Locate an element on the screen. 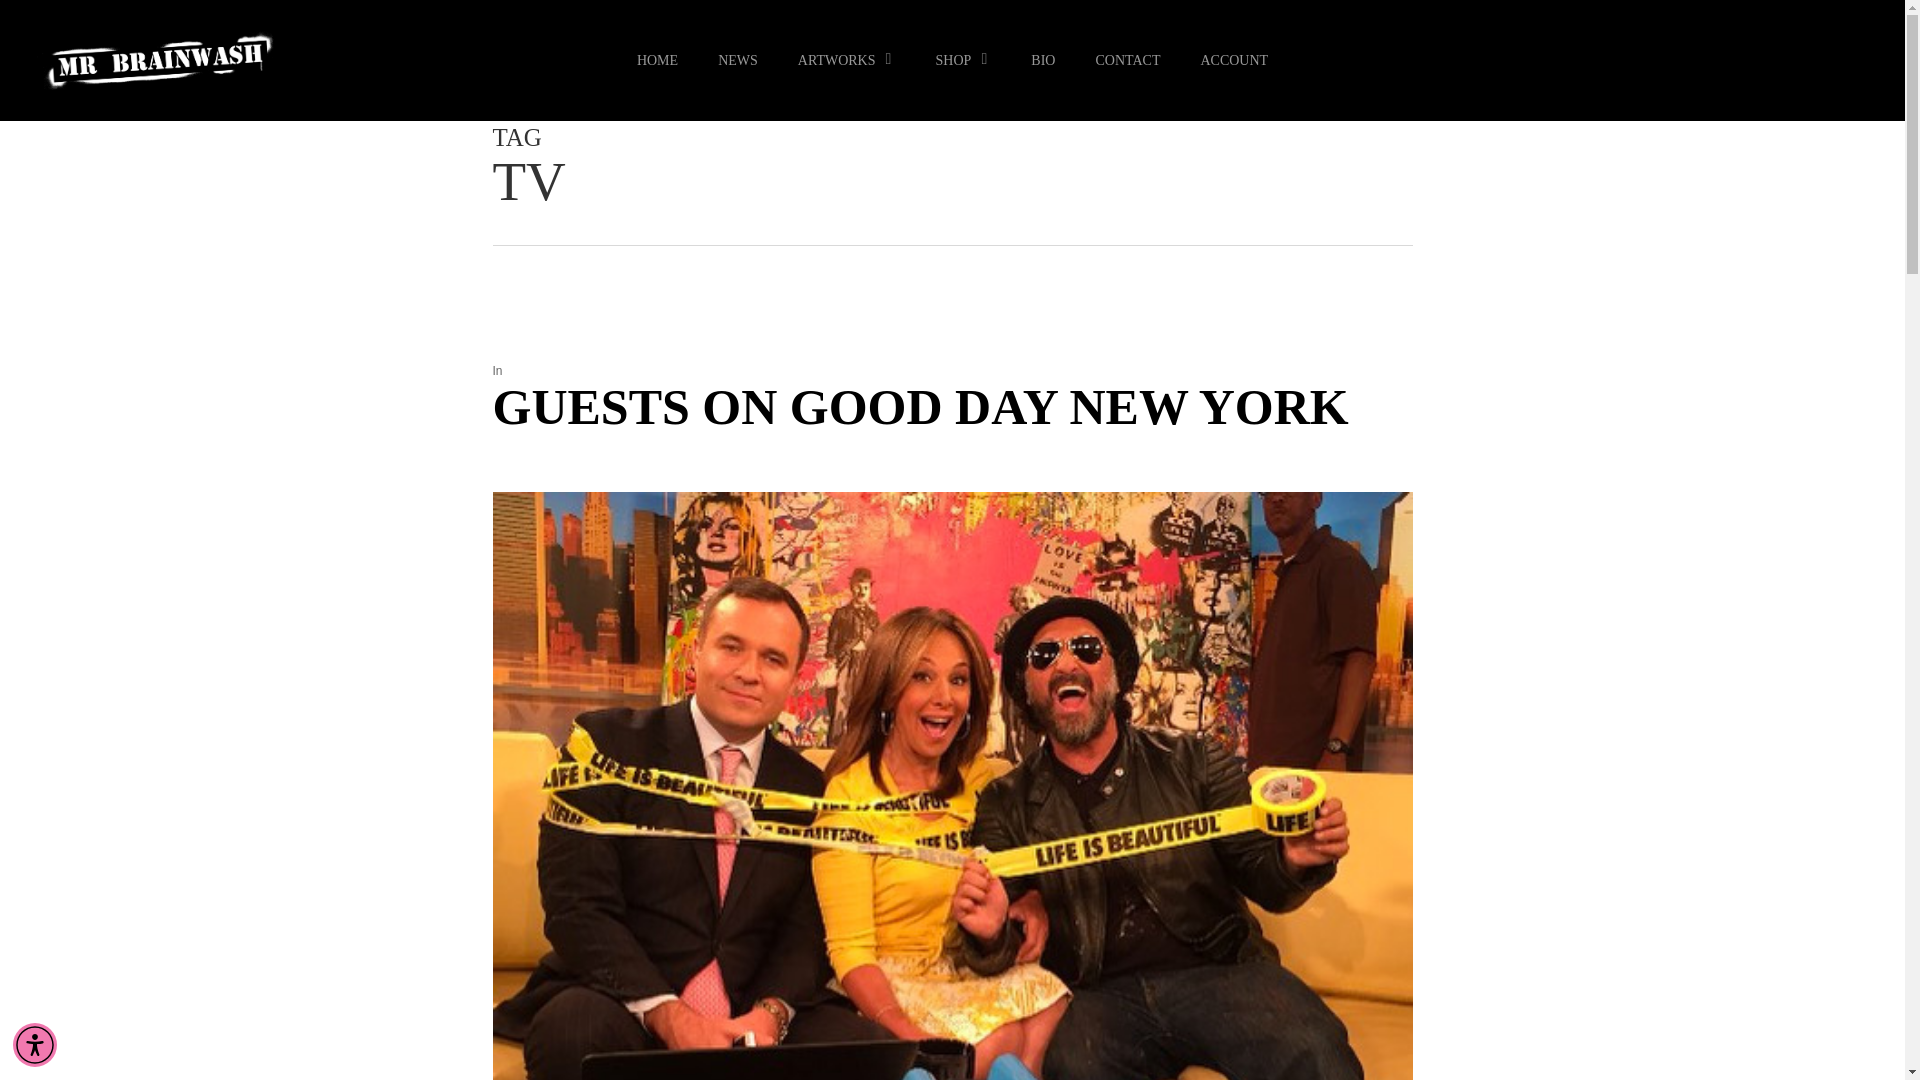 The height and width of the screenshot is (1080, 1920). Accessibility Menu is located at coordinates (35, 1044).